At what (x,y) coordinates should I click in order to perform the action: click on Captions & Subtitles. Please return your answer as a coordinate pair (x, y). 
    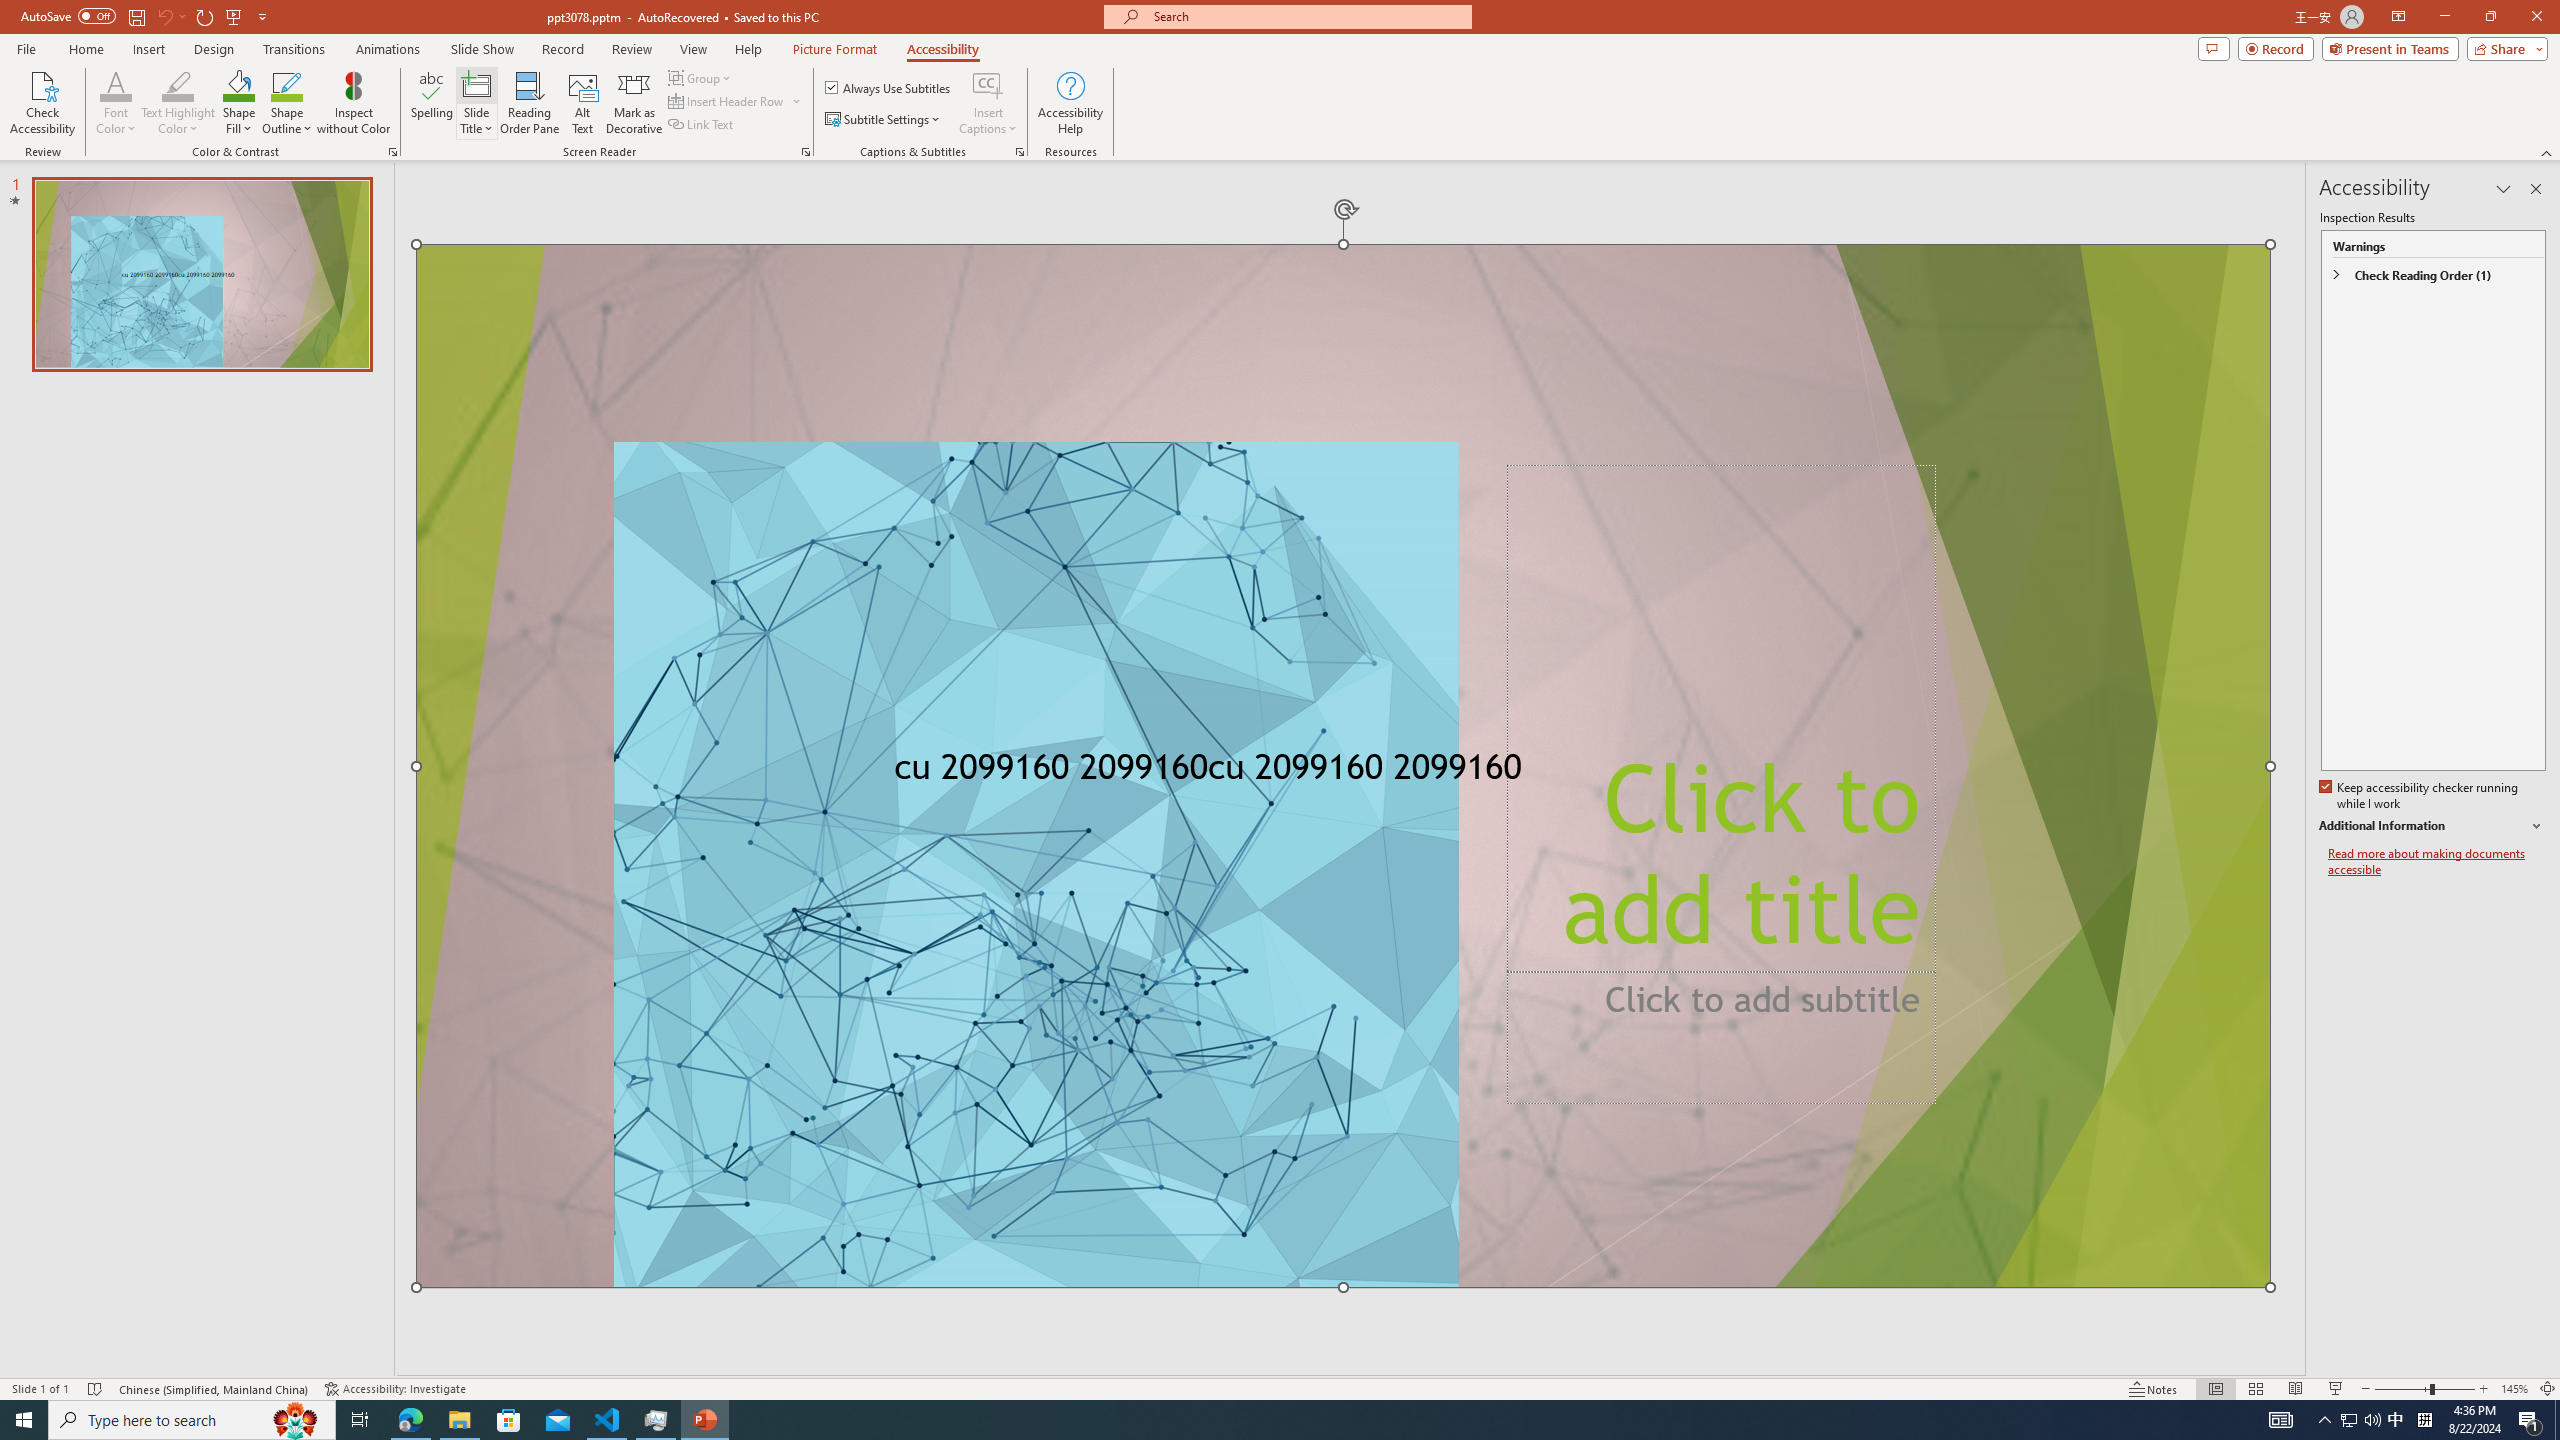
    Looking at the image, I should click on (1020, 152).